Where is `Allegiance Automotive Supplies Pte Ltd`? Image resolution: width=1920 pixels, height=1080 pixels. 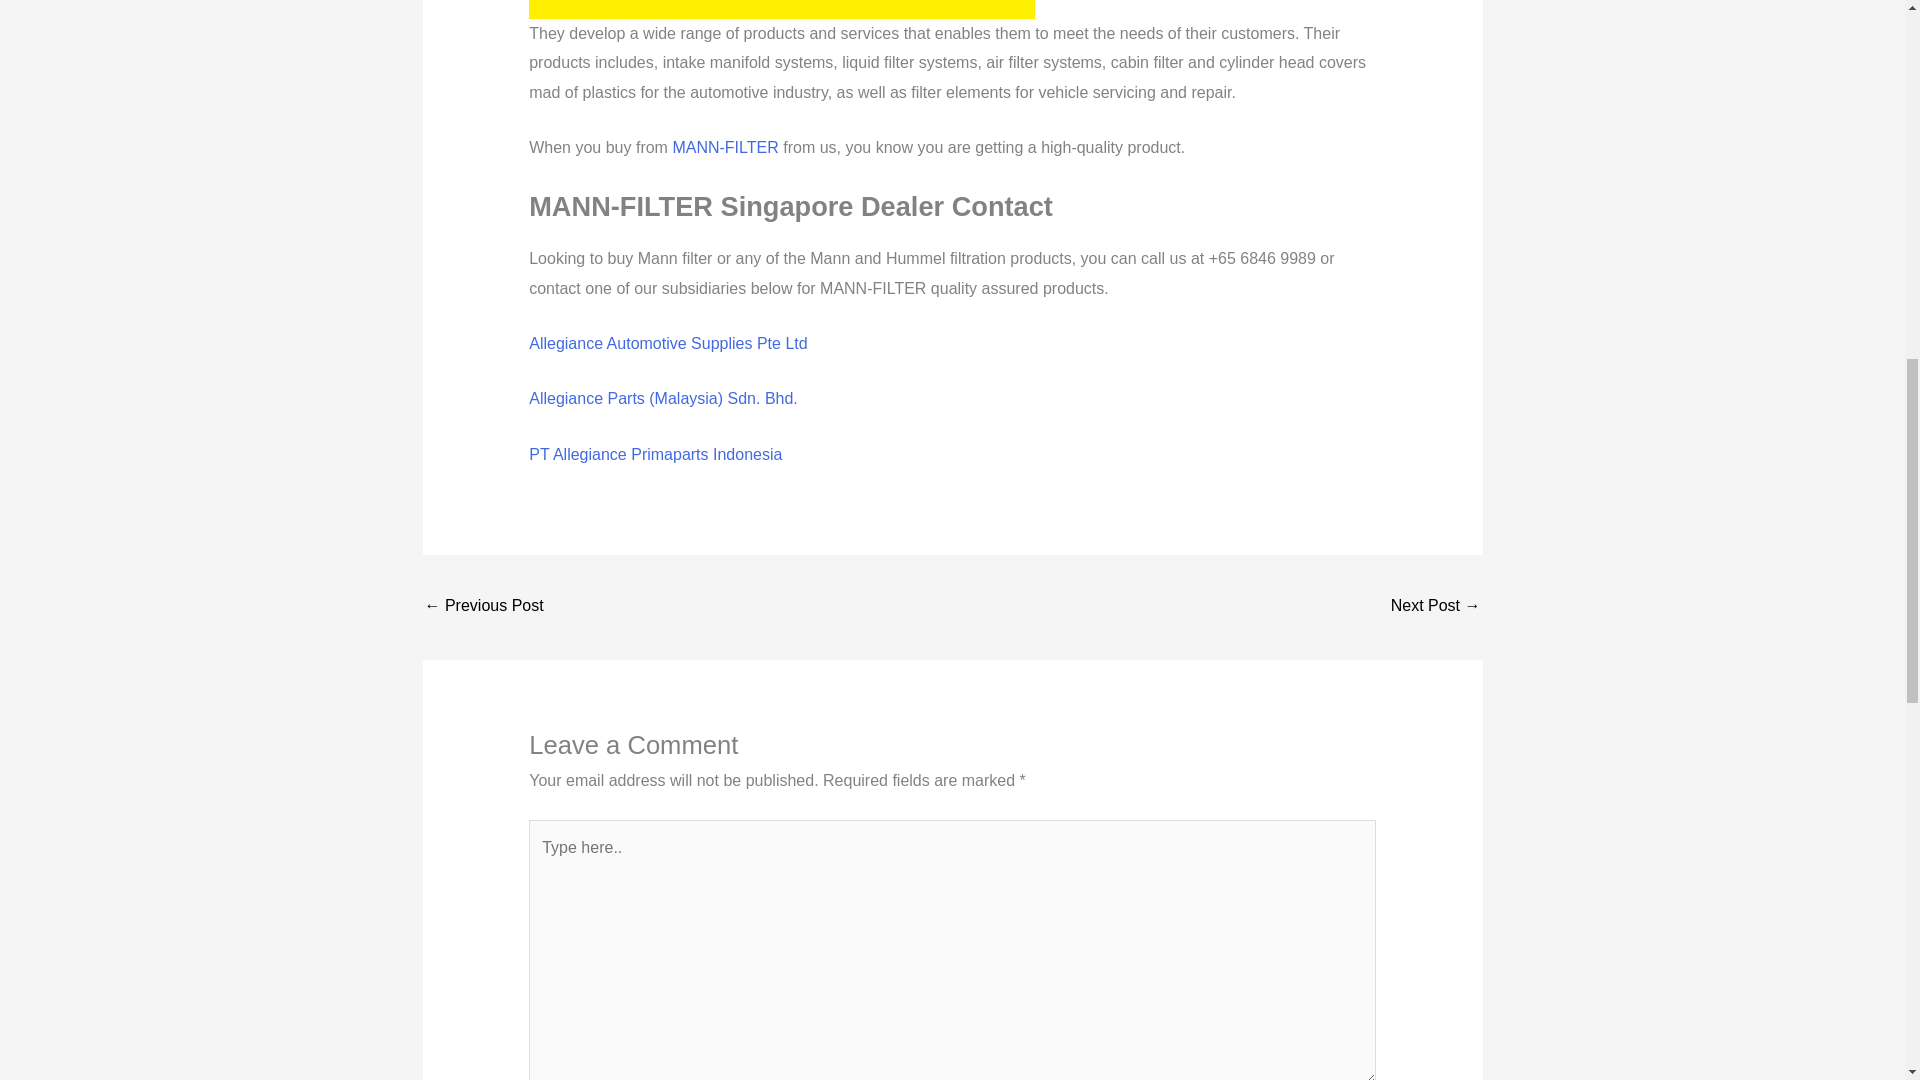
Allegiance Automotive Supplies Pte Ltd is located at coordinates (668, 343).